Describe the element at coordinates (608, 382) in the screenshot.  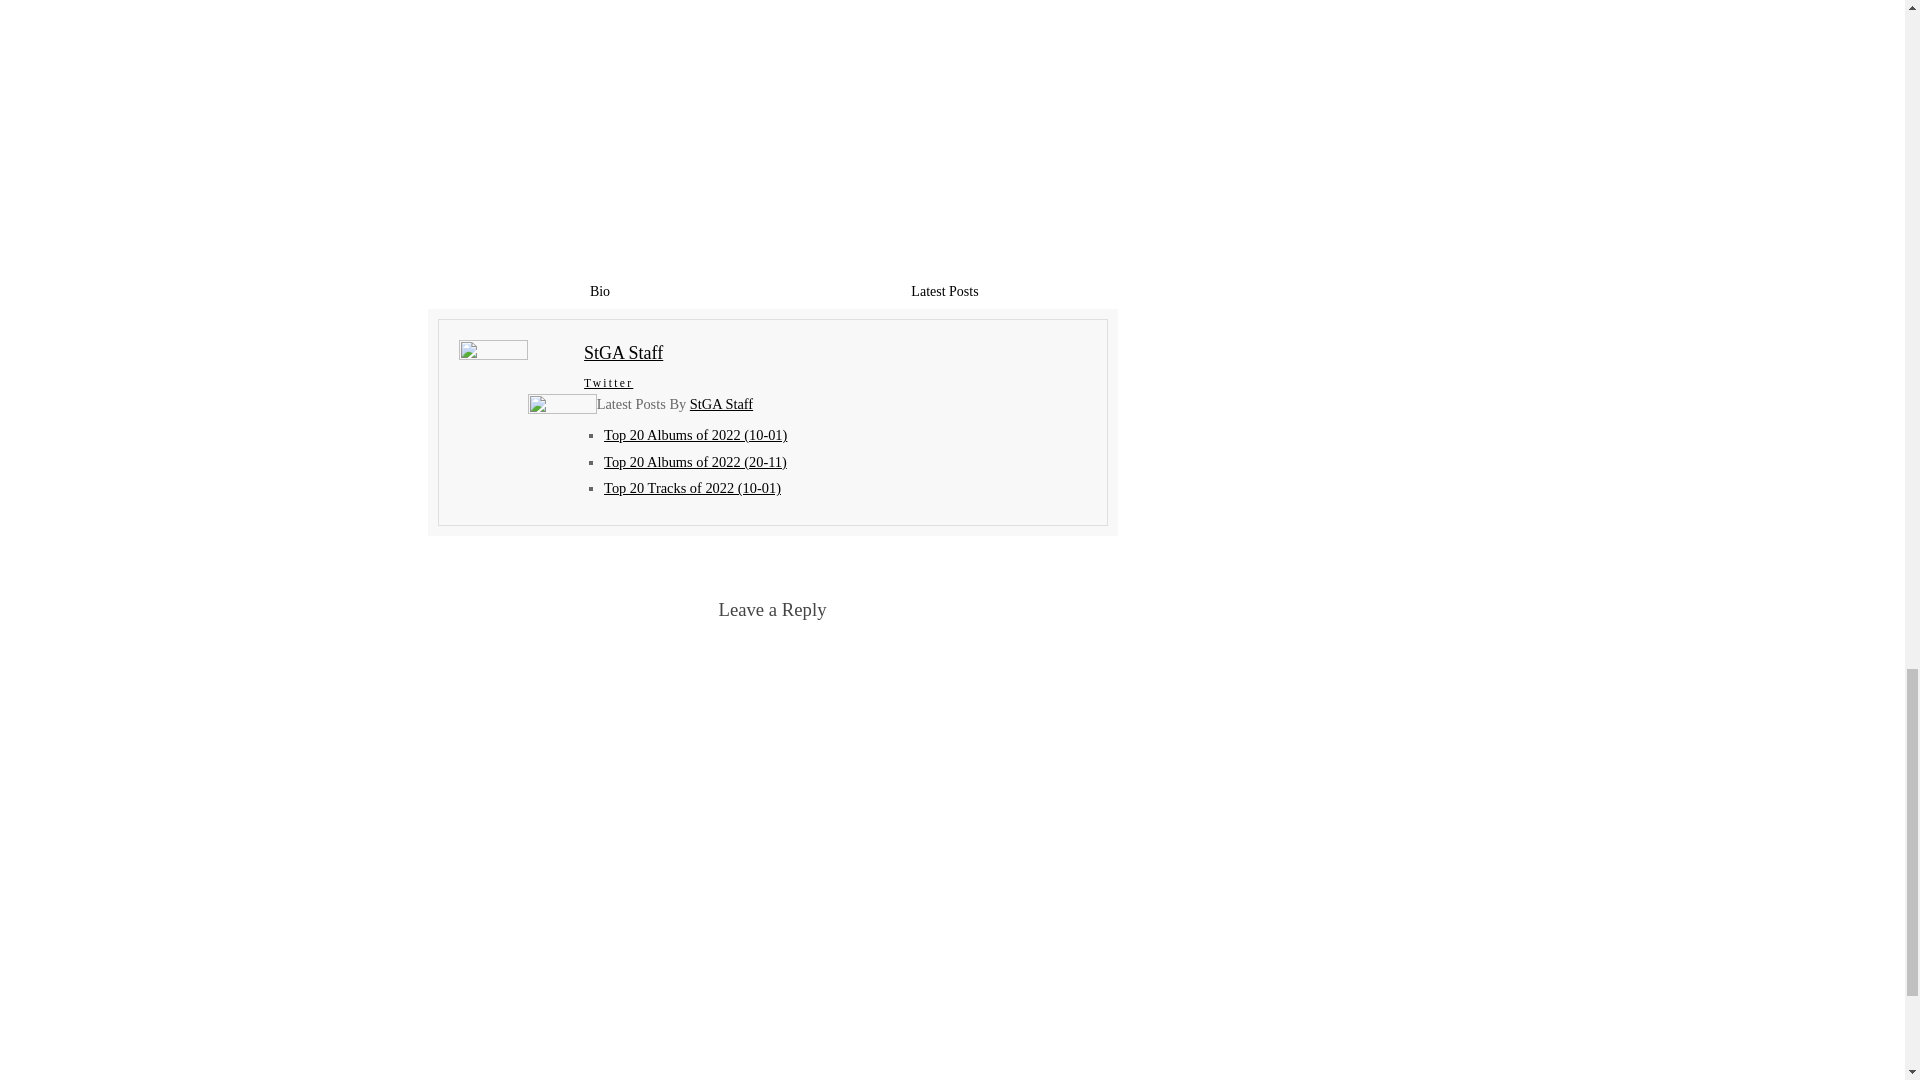
I see `Twitter` at that location.